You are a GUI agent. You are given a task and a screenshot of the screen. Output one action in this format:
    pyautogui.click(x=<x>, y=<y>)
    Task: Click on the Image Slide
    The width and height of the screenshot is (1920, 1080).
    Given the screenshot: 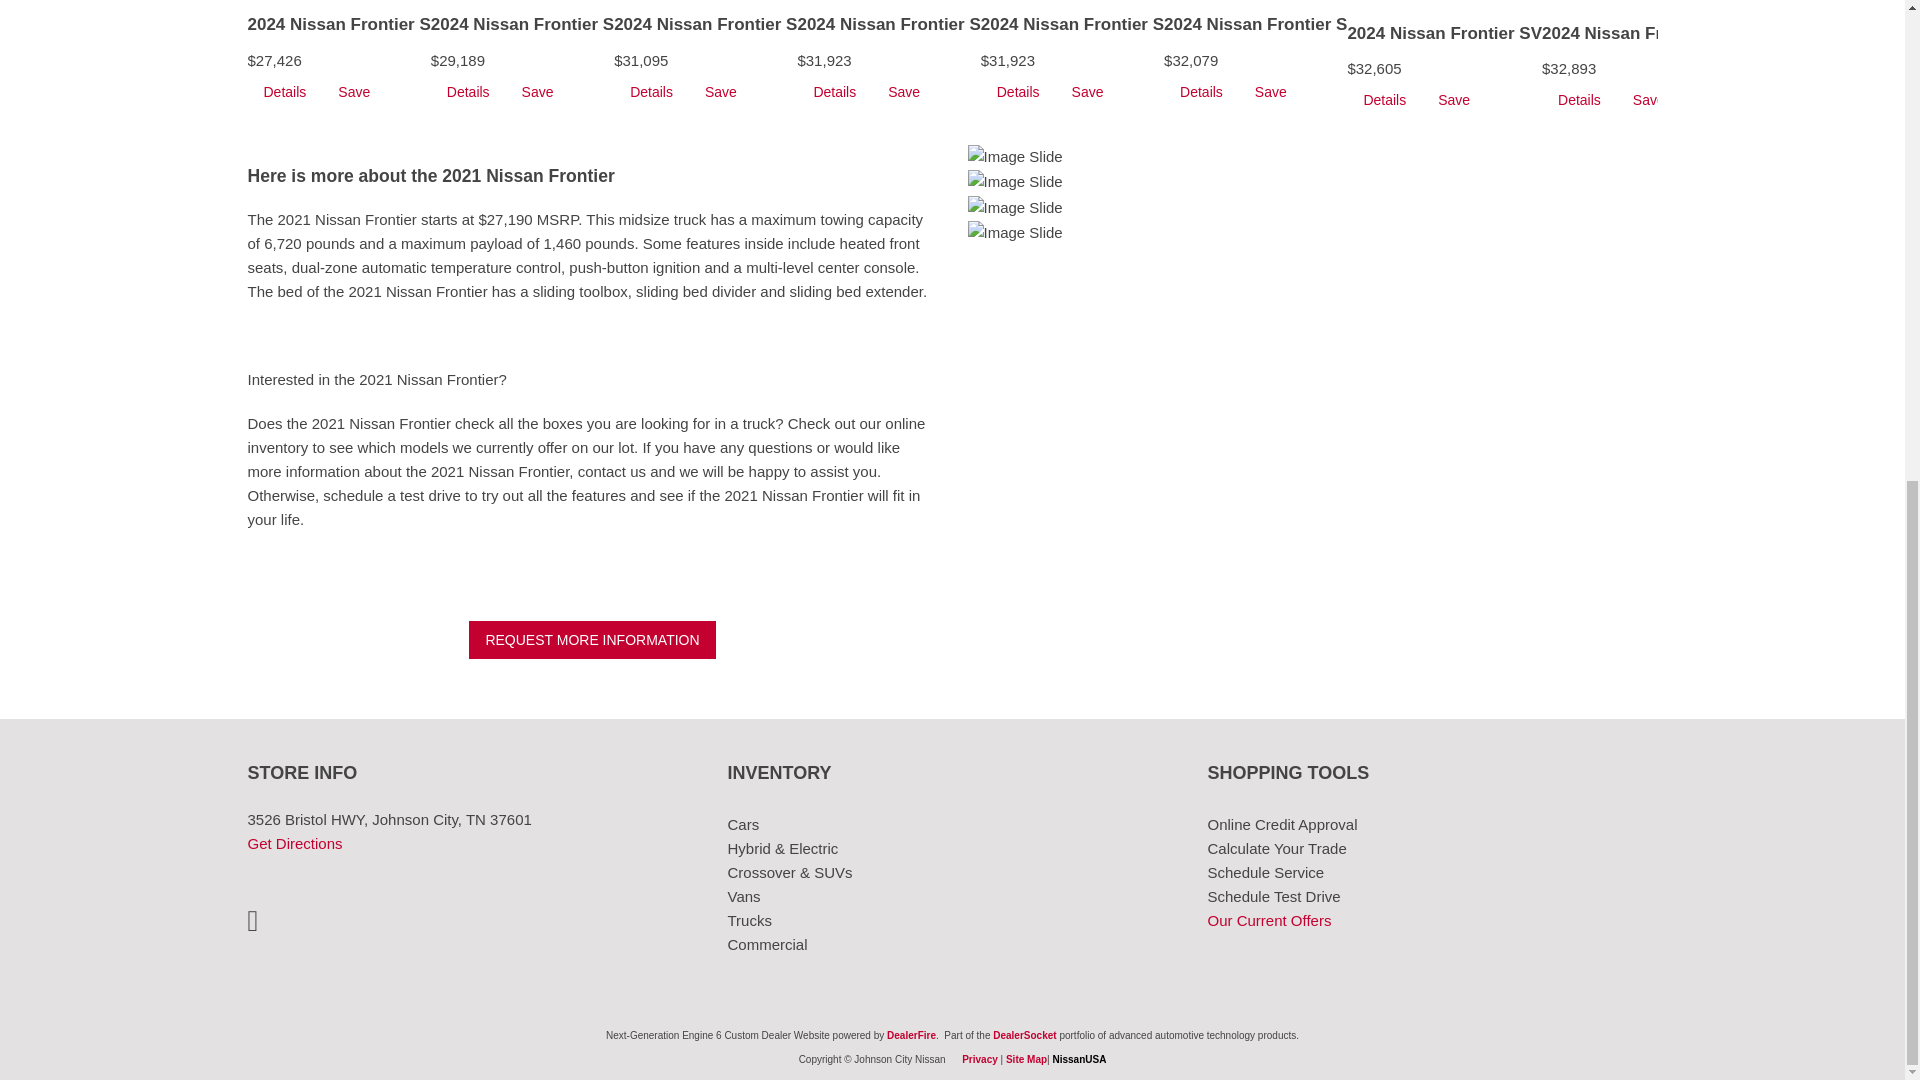 What is the action you would take?
    pyautogui.click(x=1015, y=233)
    